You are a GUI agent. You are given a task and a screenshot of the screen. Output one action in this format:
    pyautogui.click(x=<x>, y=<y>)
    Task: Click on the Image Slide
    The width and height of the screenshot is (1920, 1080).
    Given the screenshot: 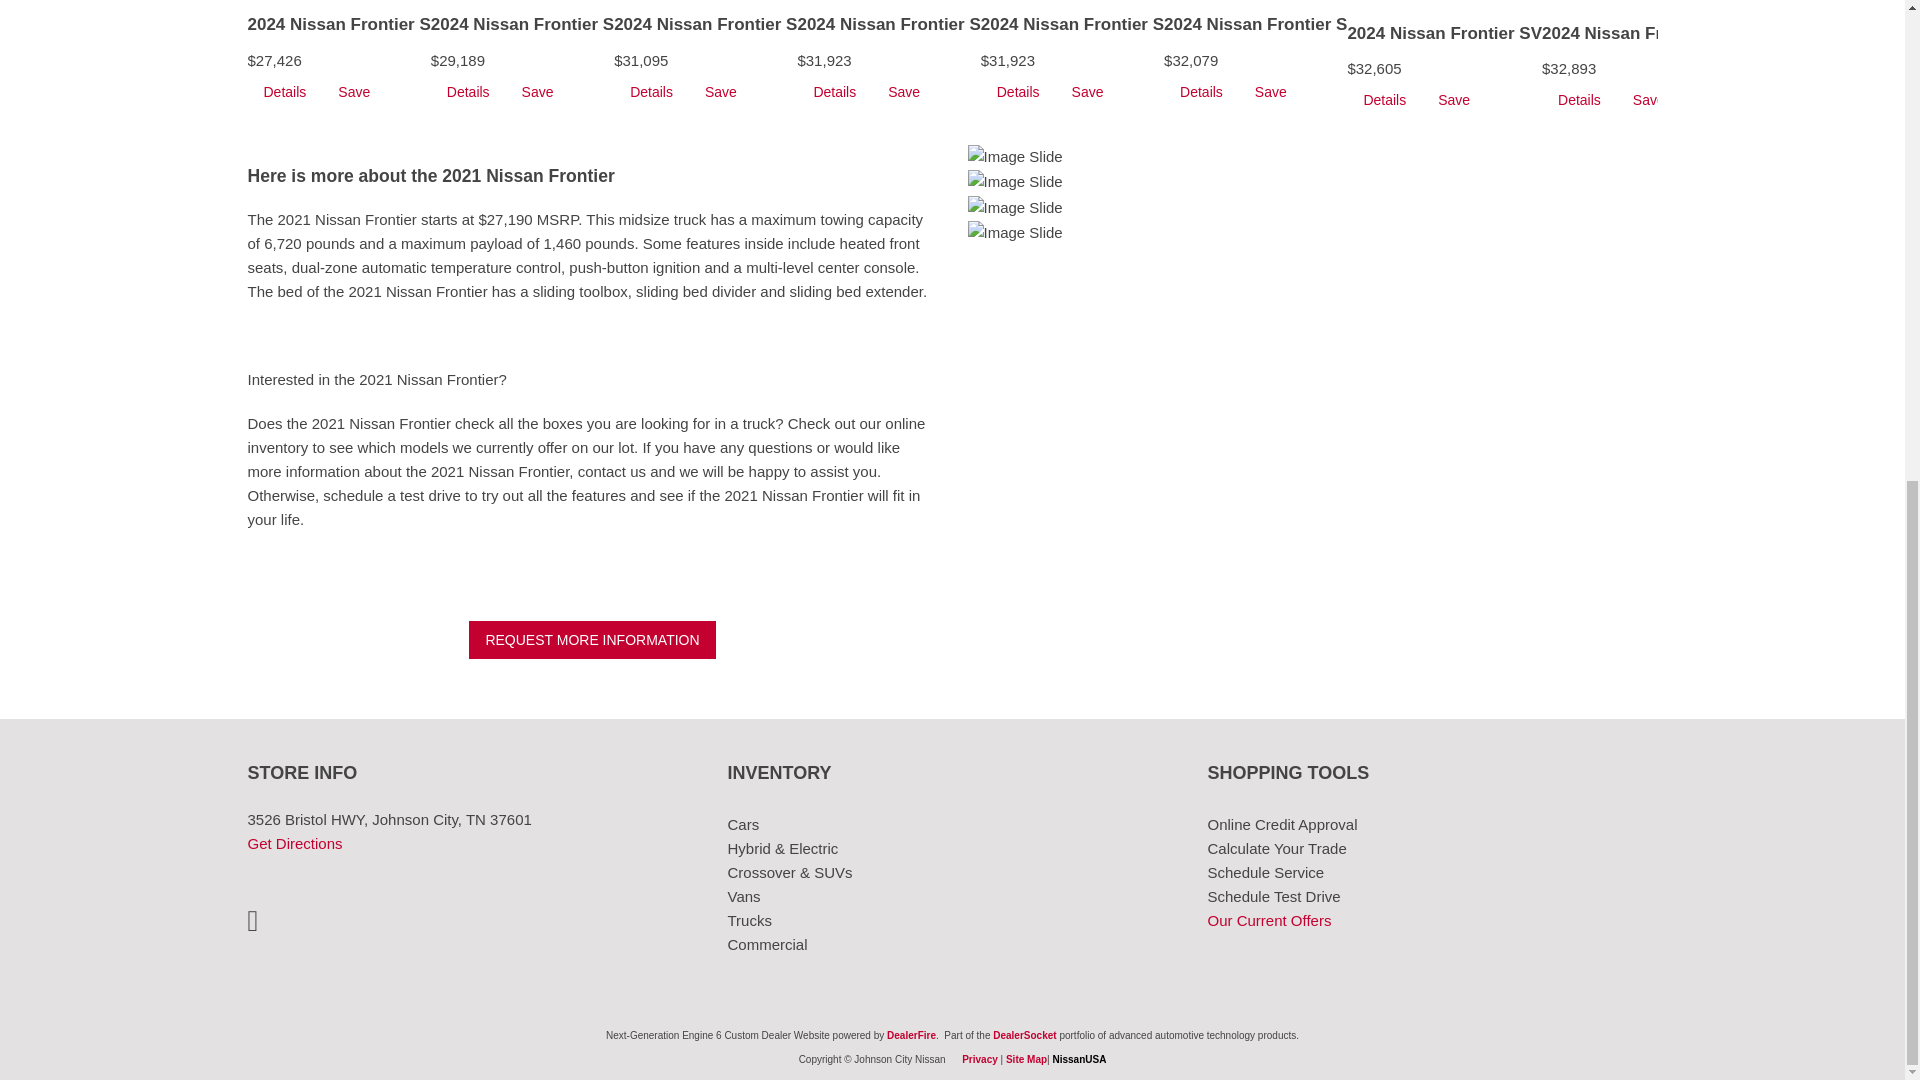 What is the action you would take?
    pyautogui.click(x=1015, y=233)
    